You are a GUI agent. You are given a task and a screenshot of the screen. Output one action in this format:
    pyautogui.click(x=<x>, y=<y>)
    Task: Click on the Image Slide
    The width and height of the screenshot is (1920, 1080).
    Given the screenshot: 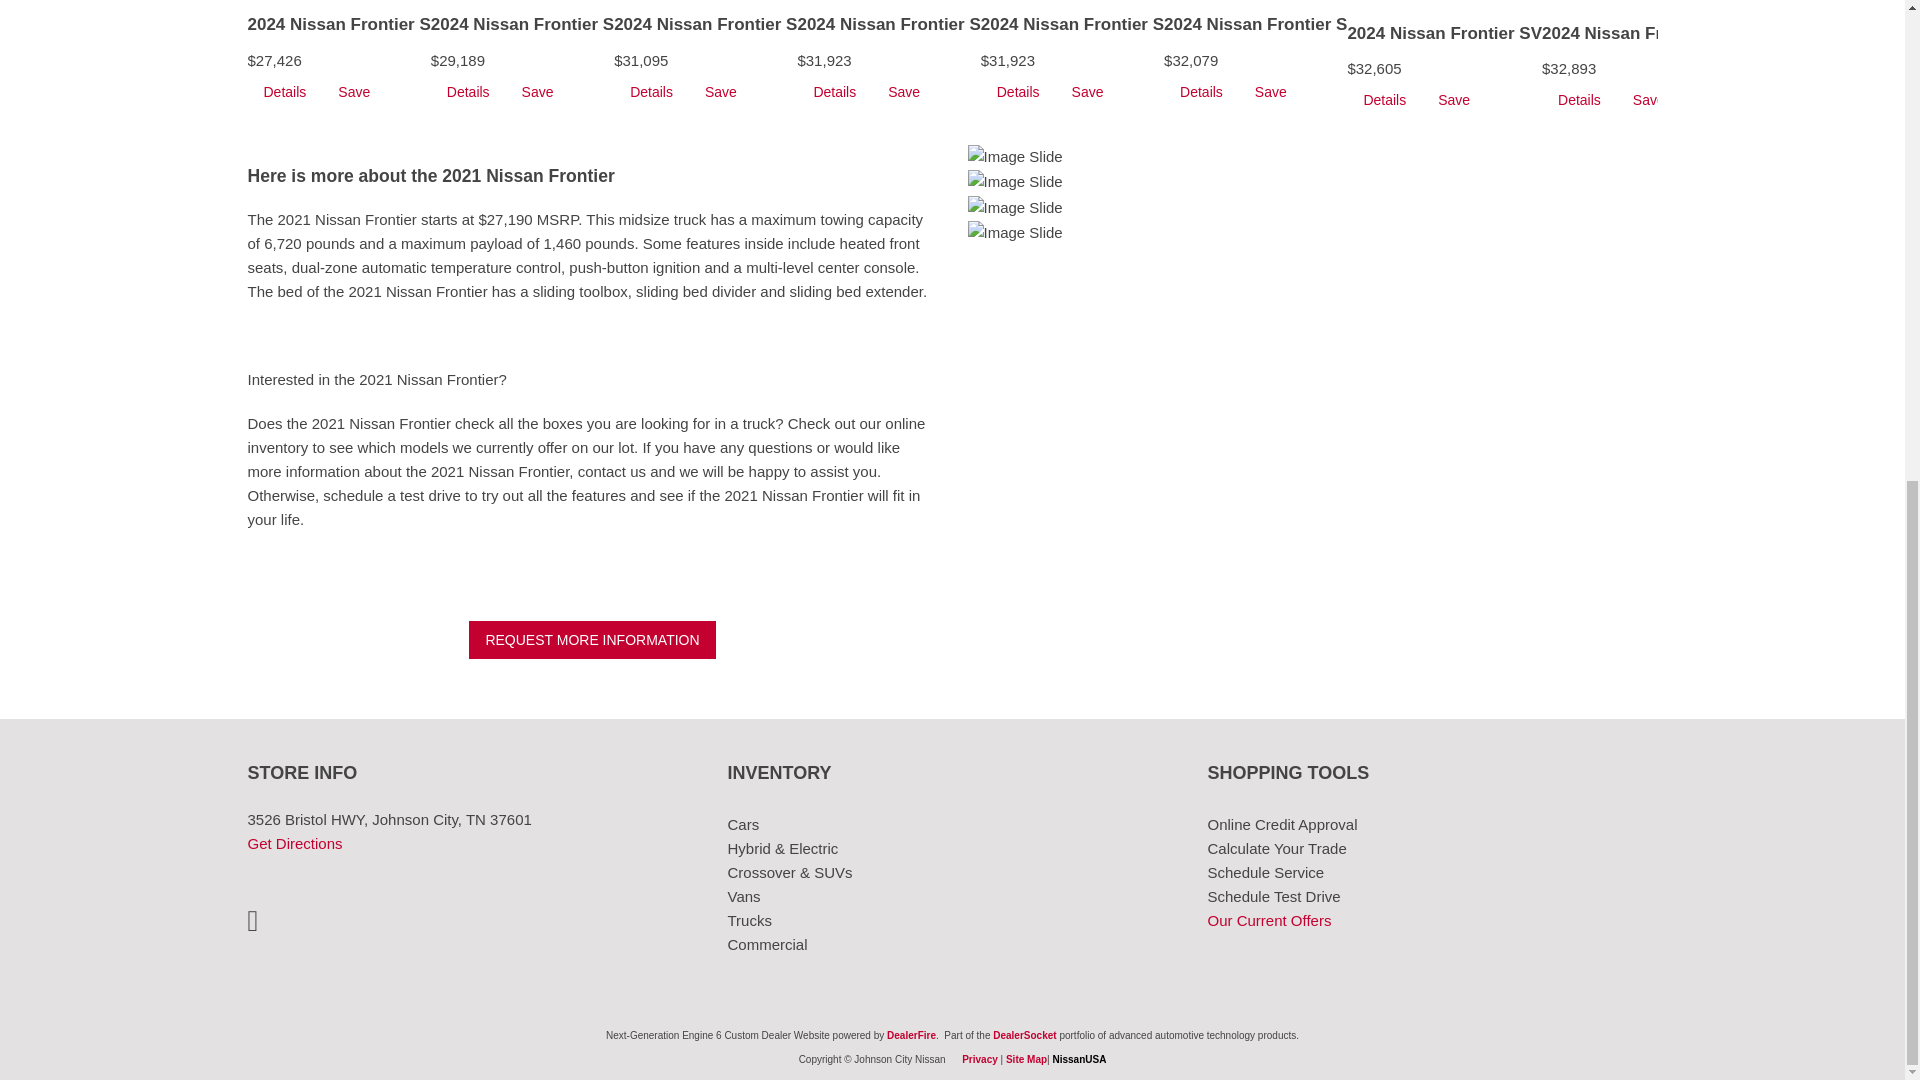 What is the action you would take?
    pyautogui.click(x=1015, y=233)
    